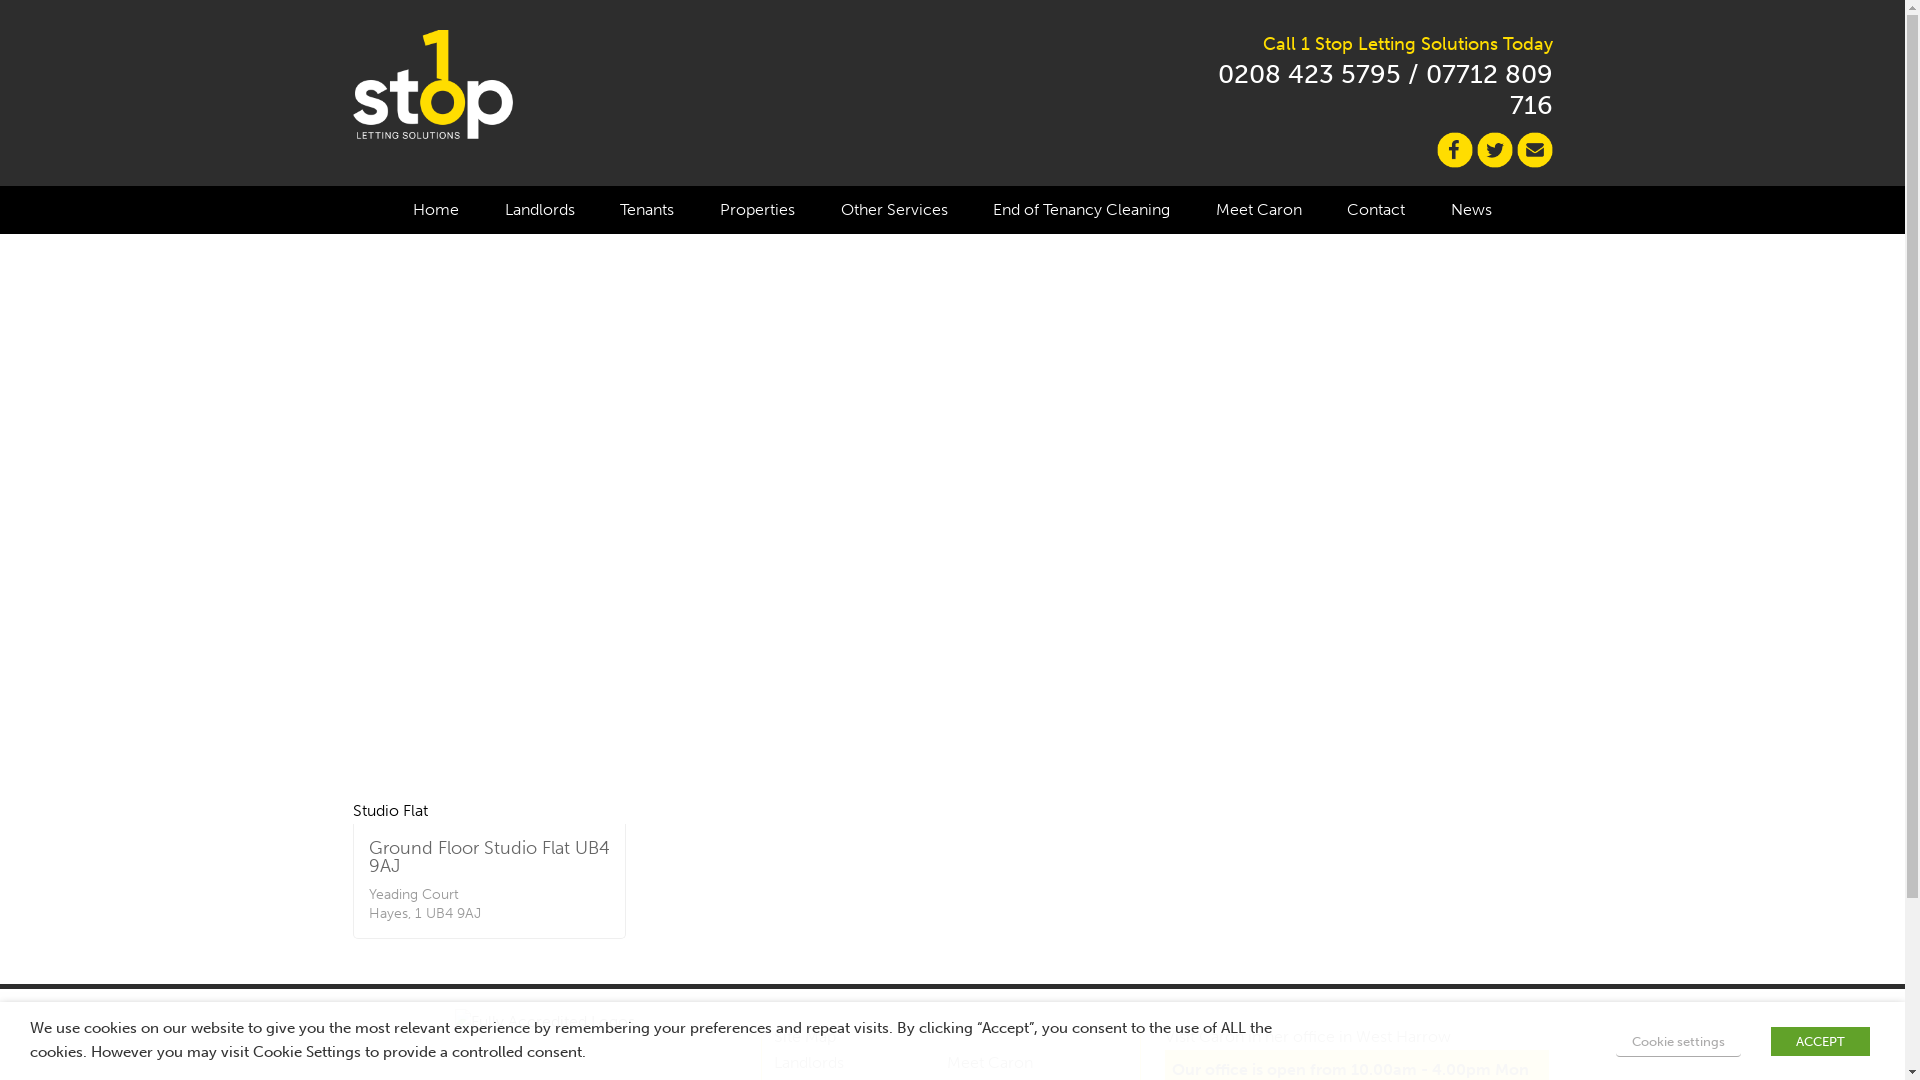  I want to click on Landlords, so click(809, 1062).